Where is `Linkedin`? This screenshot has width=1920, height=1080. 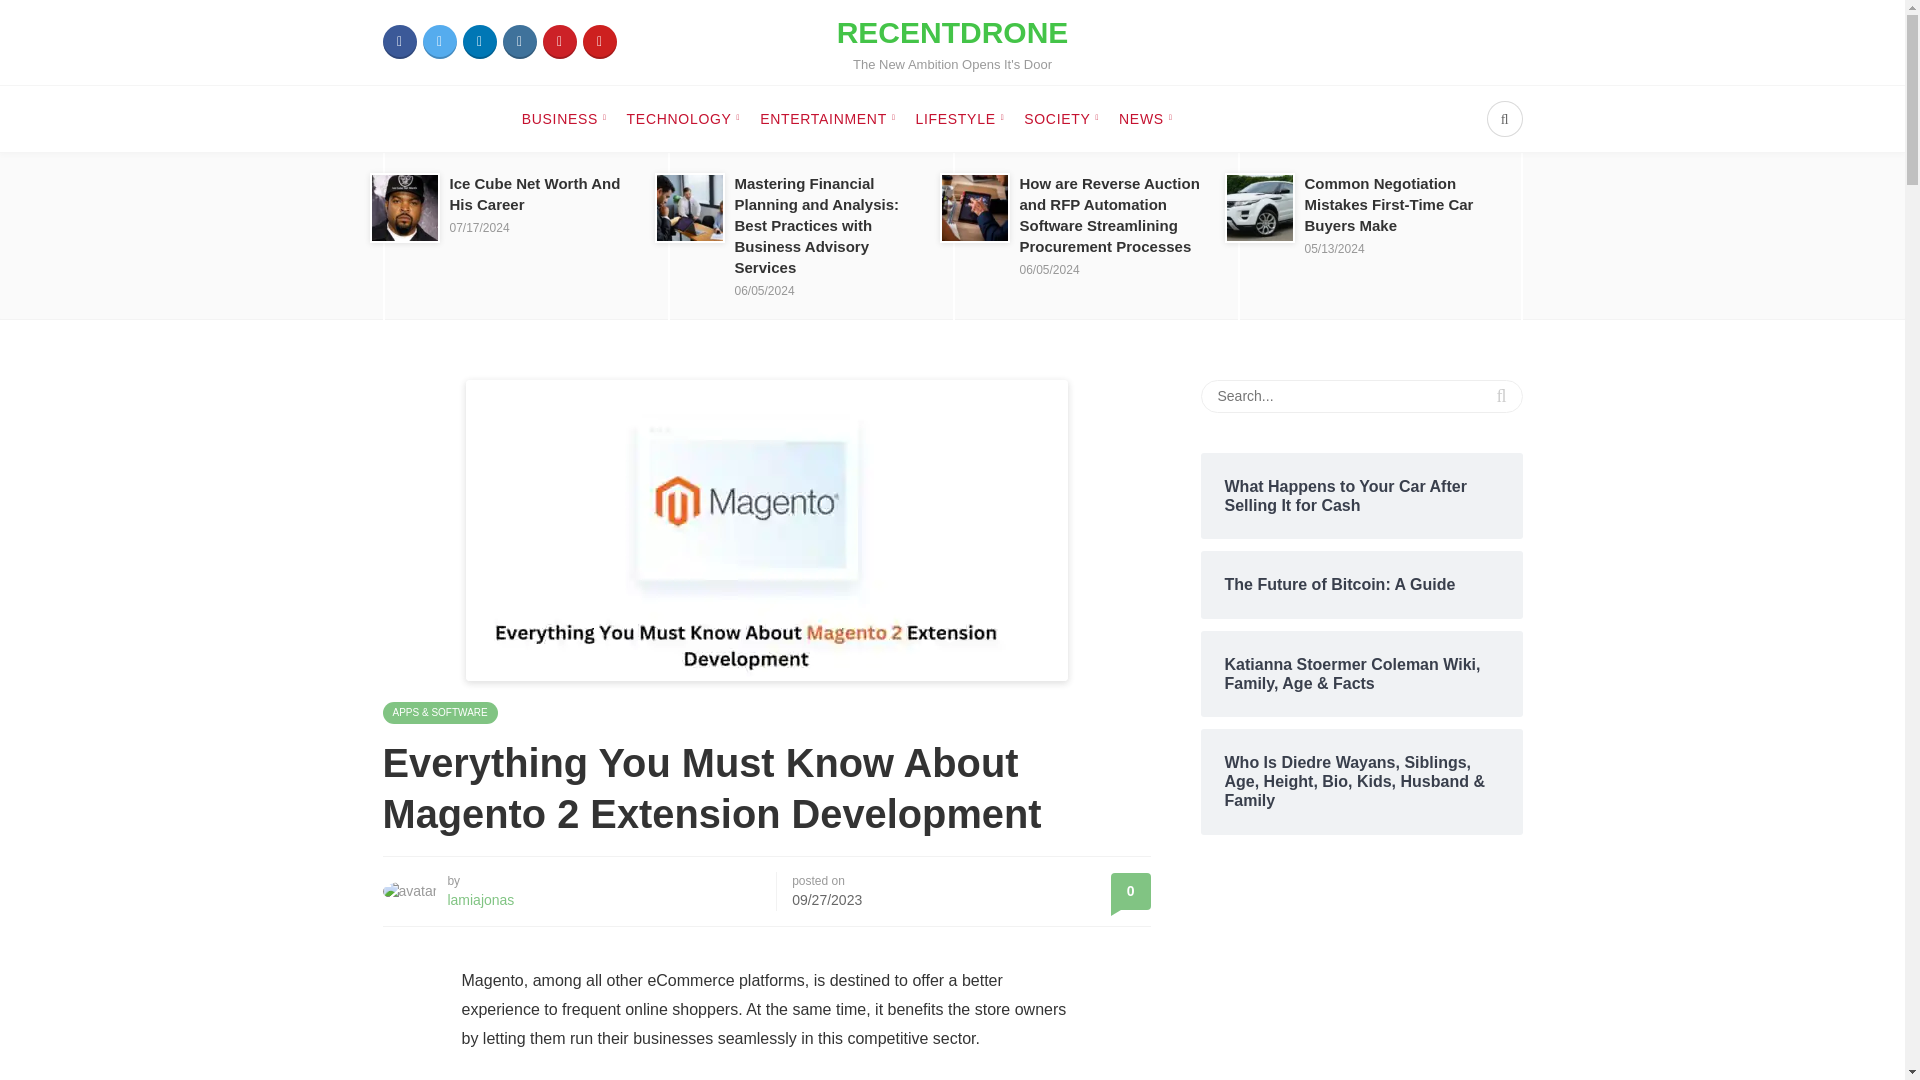
Linkedin is located at coordinates (518, 42).